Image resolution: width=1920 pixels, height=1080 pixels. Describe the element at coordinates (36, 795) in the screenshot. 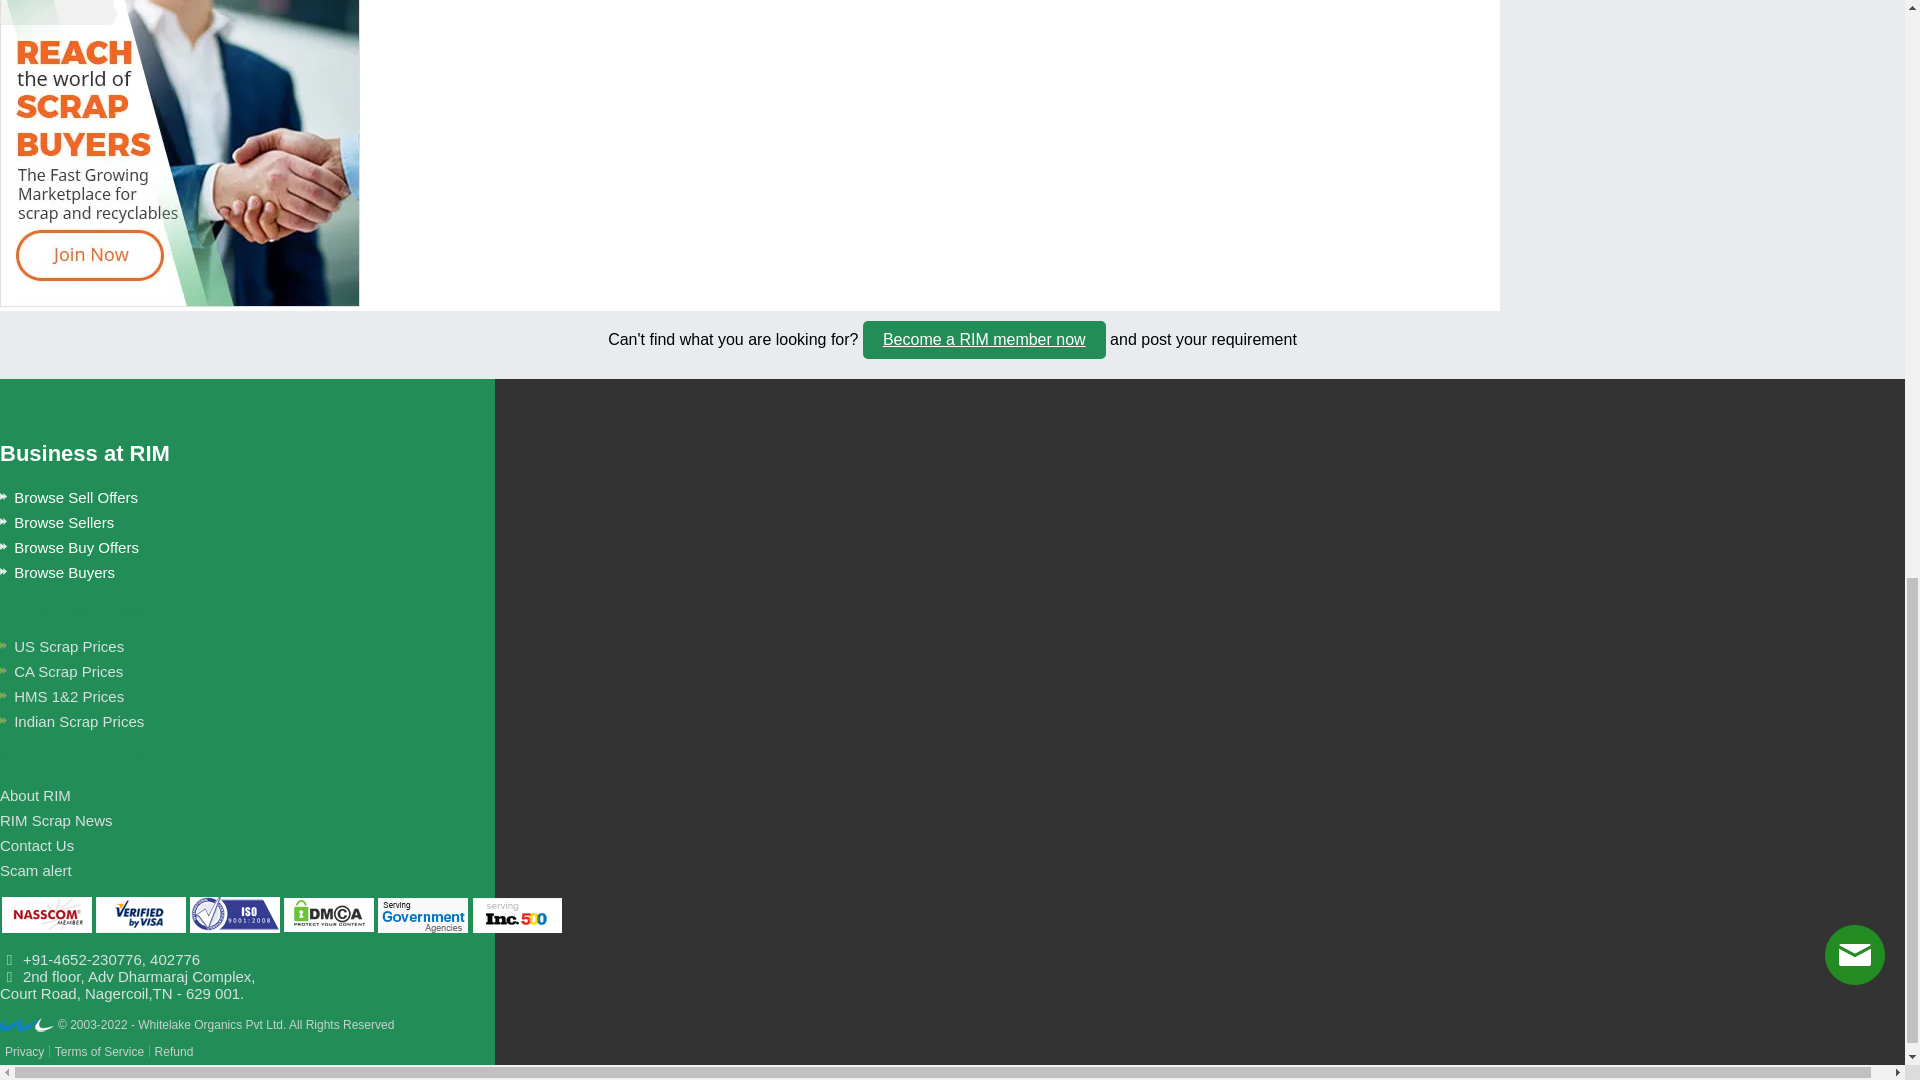

I see `About RIM` at that location.